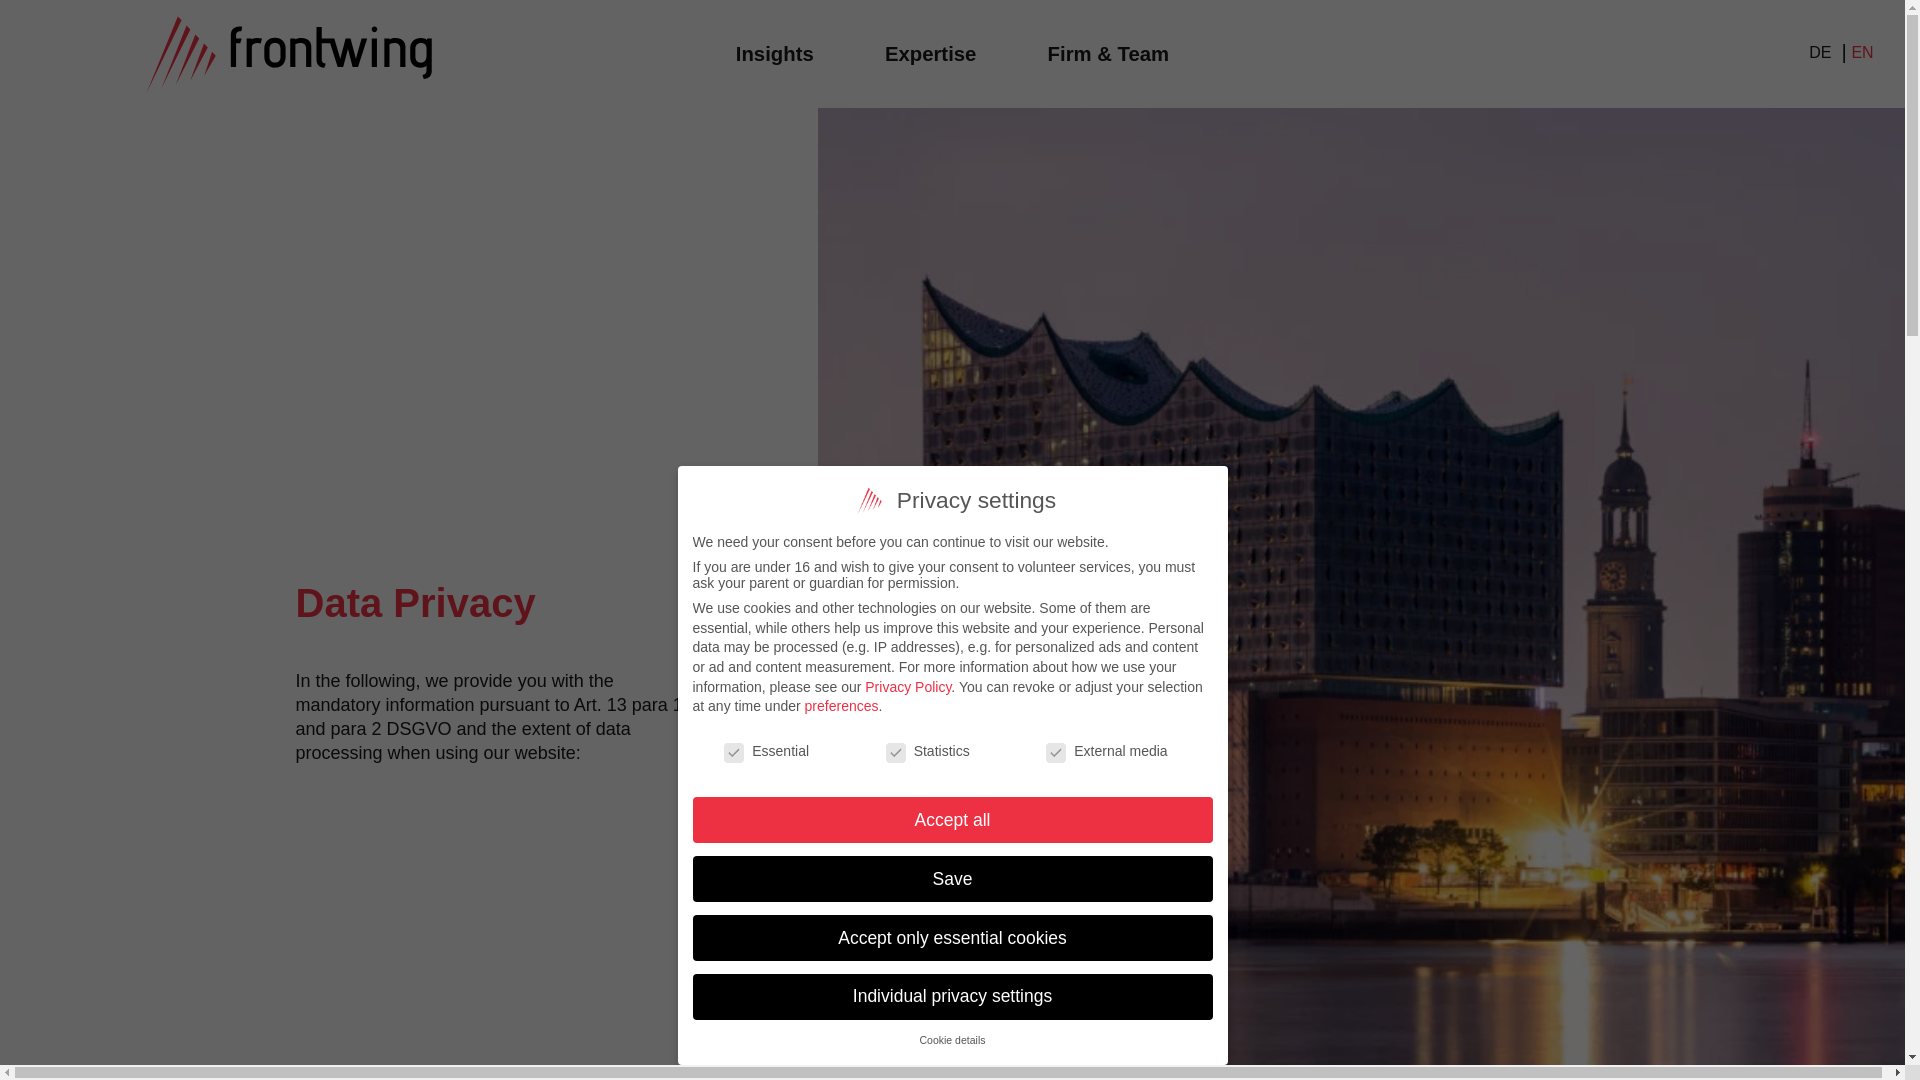  Describe the element at coordinates (951, 820) in the screenshot. I see `Accept all` at that location.